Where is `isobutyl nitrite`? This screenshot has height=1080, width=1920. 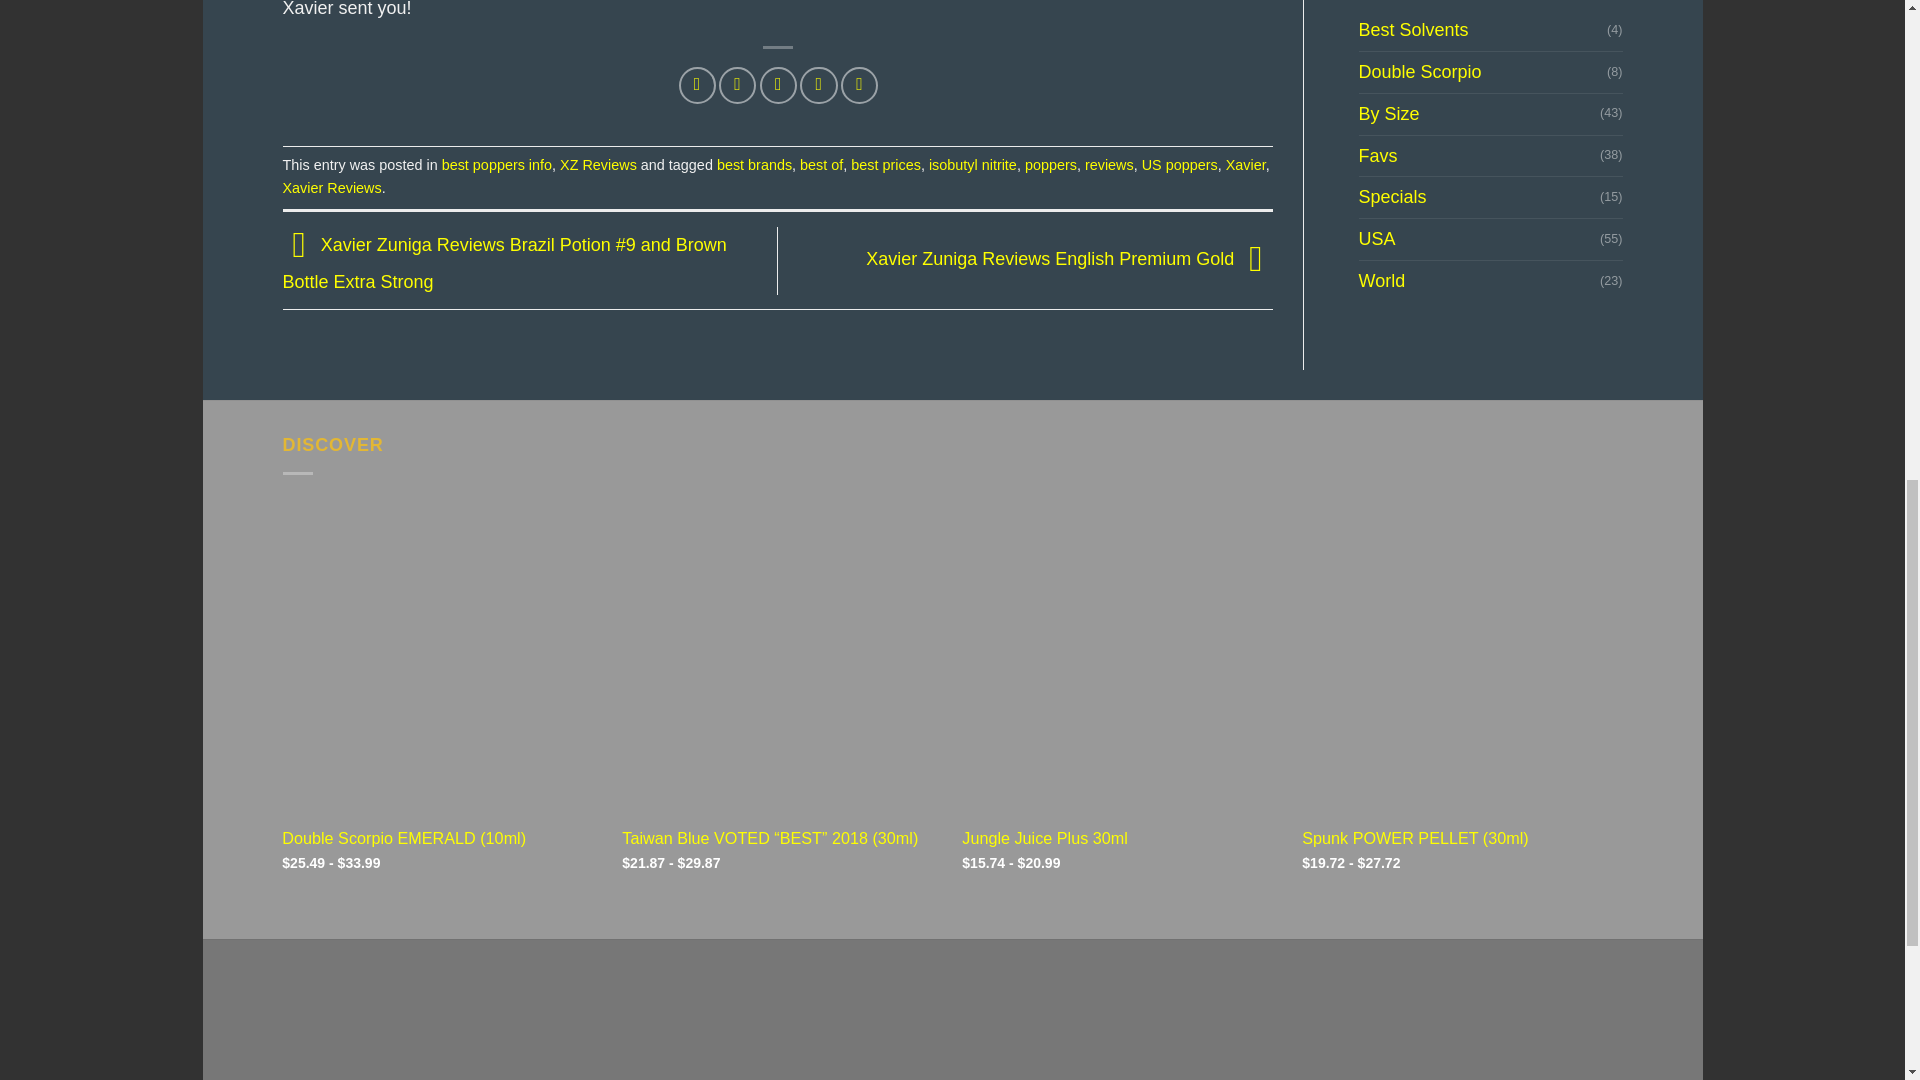
isobutyl nitrite is located at coordinates (973, 164).